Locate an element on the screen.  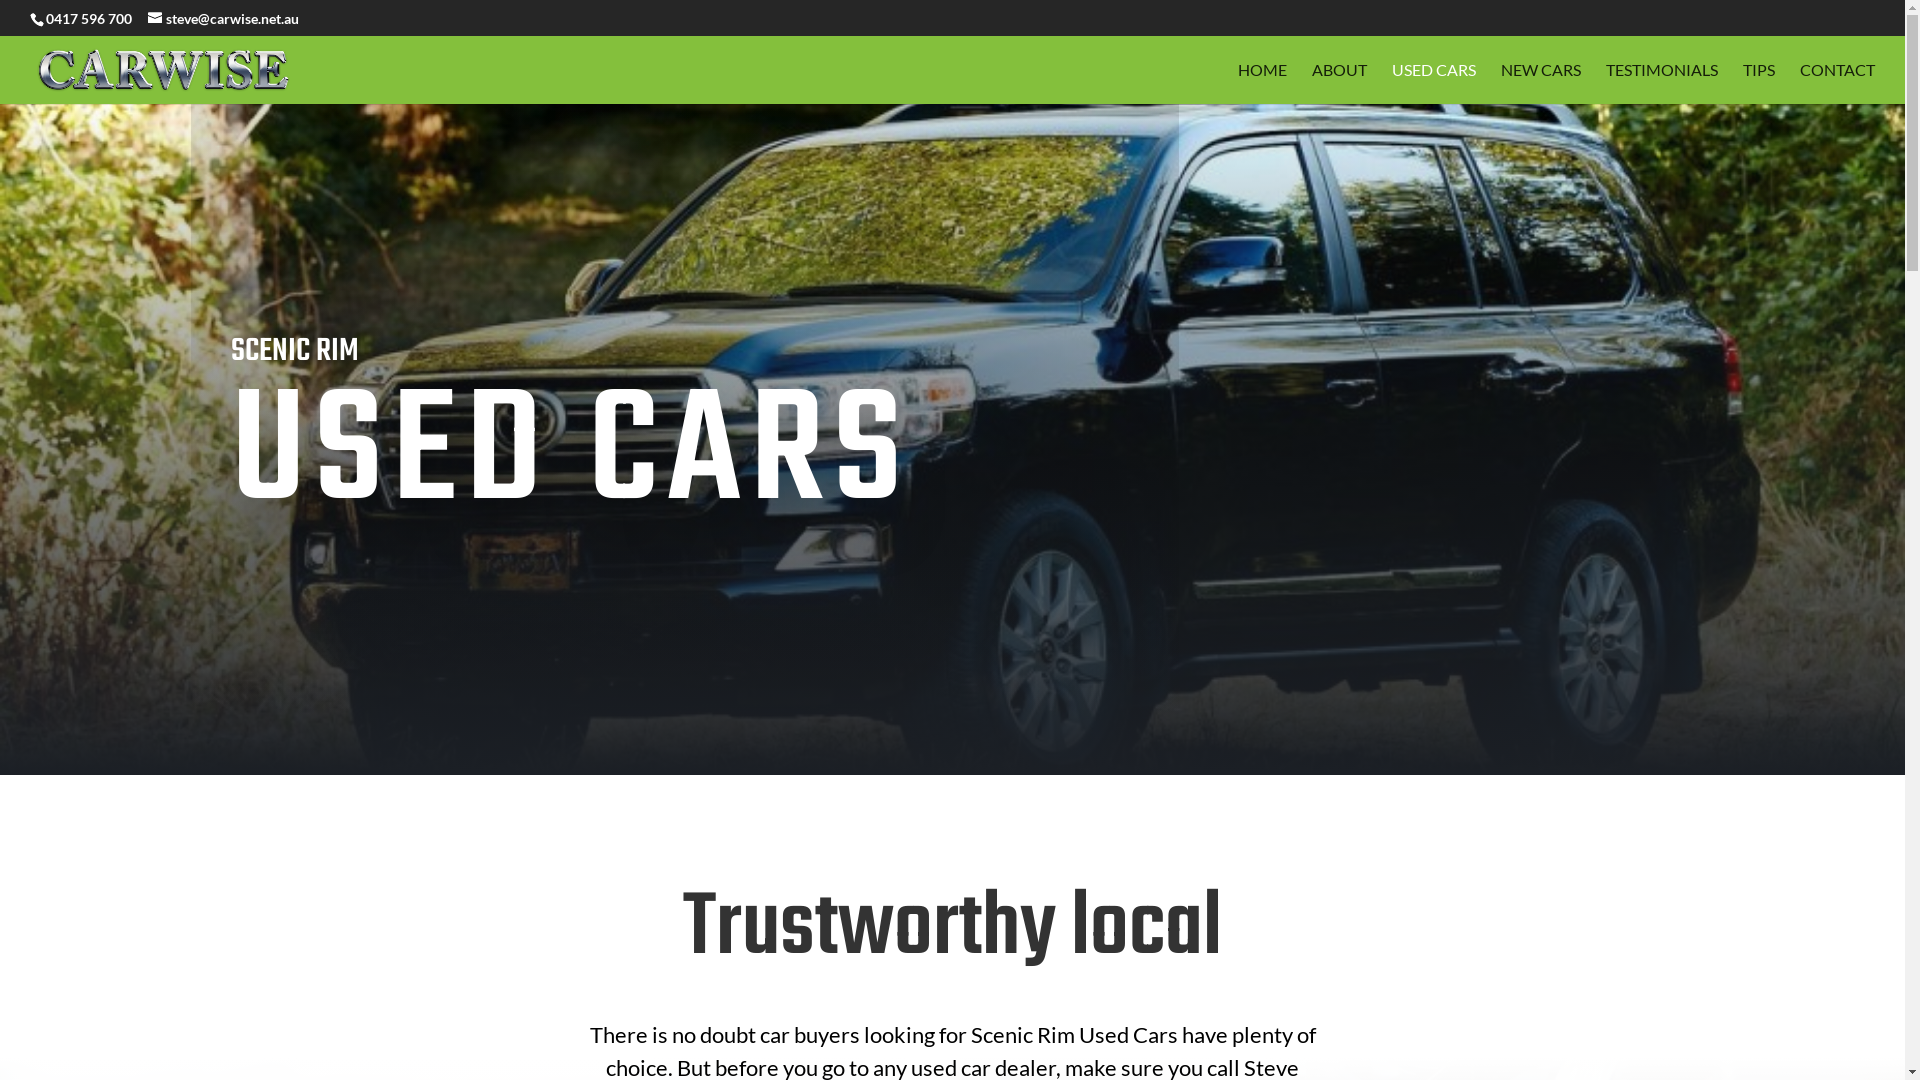
ABOUT is located at coordinates (1340, 84).